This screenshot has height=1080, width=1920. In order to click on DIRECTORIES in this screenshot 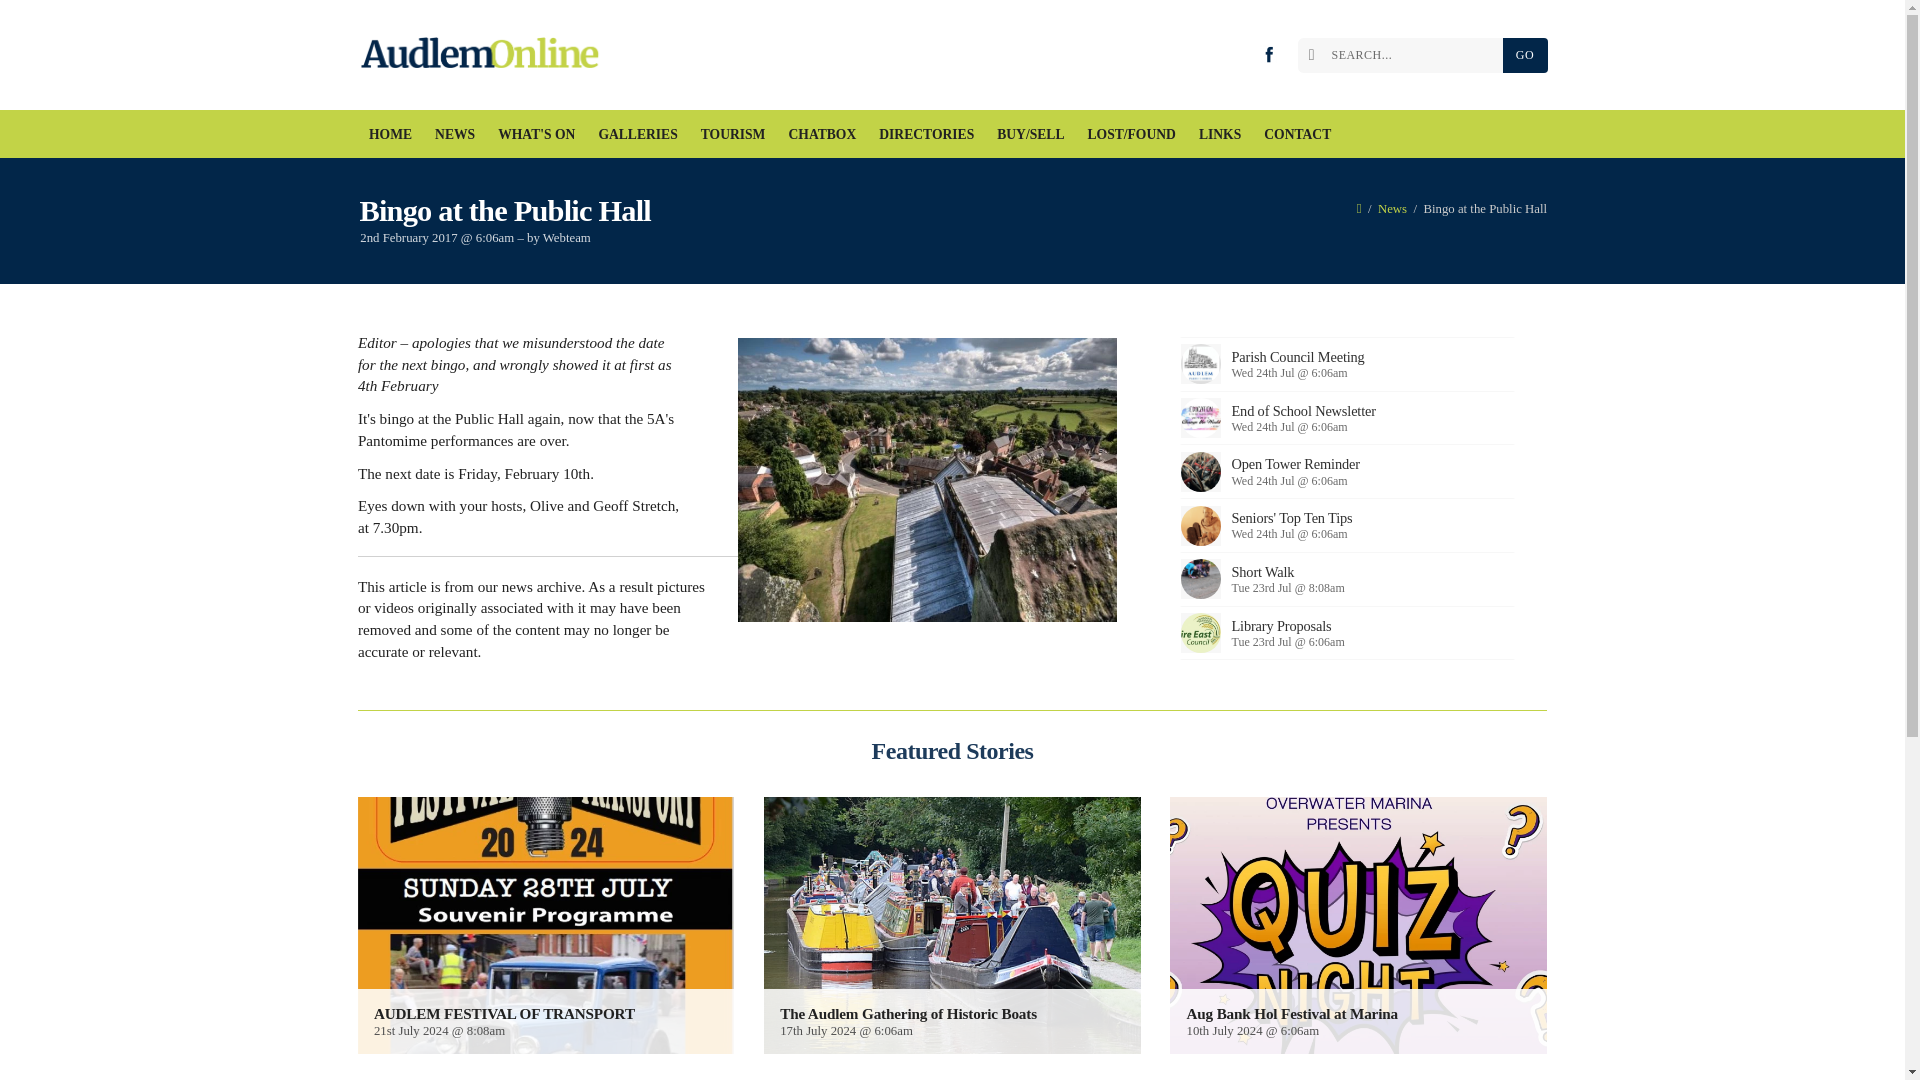, I will do `click(926, 134)`.